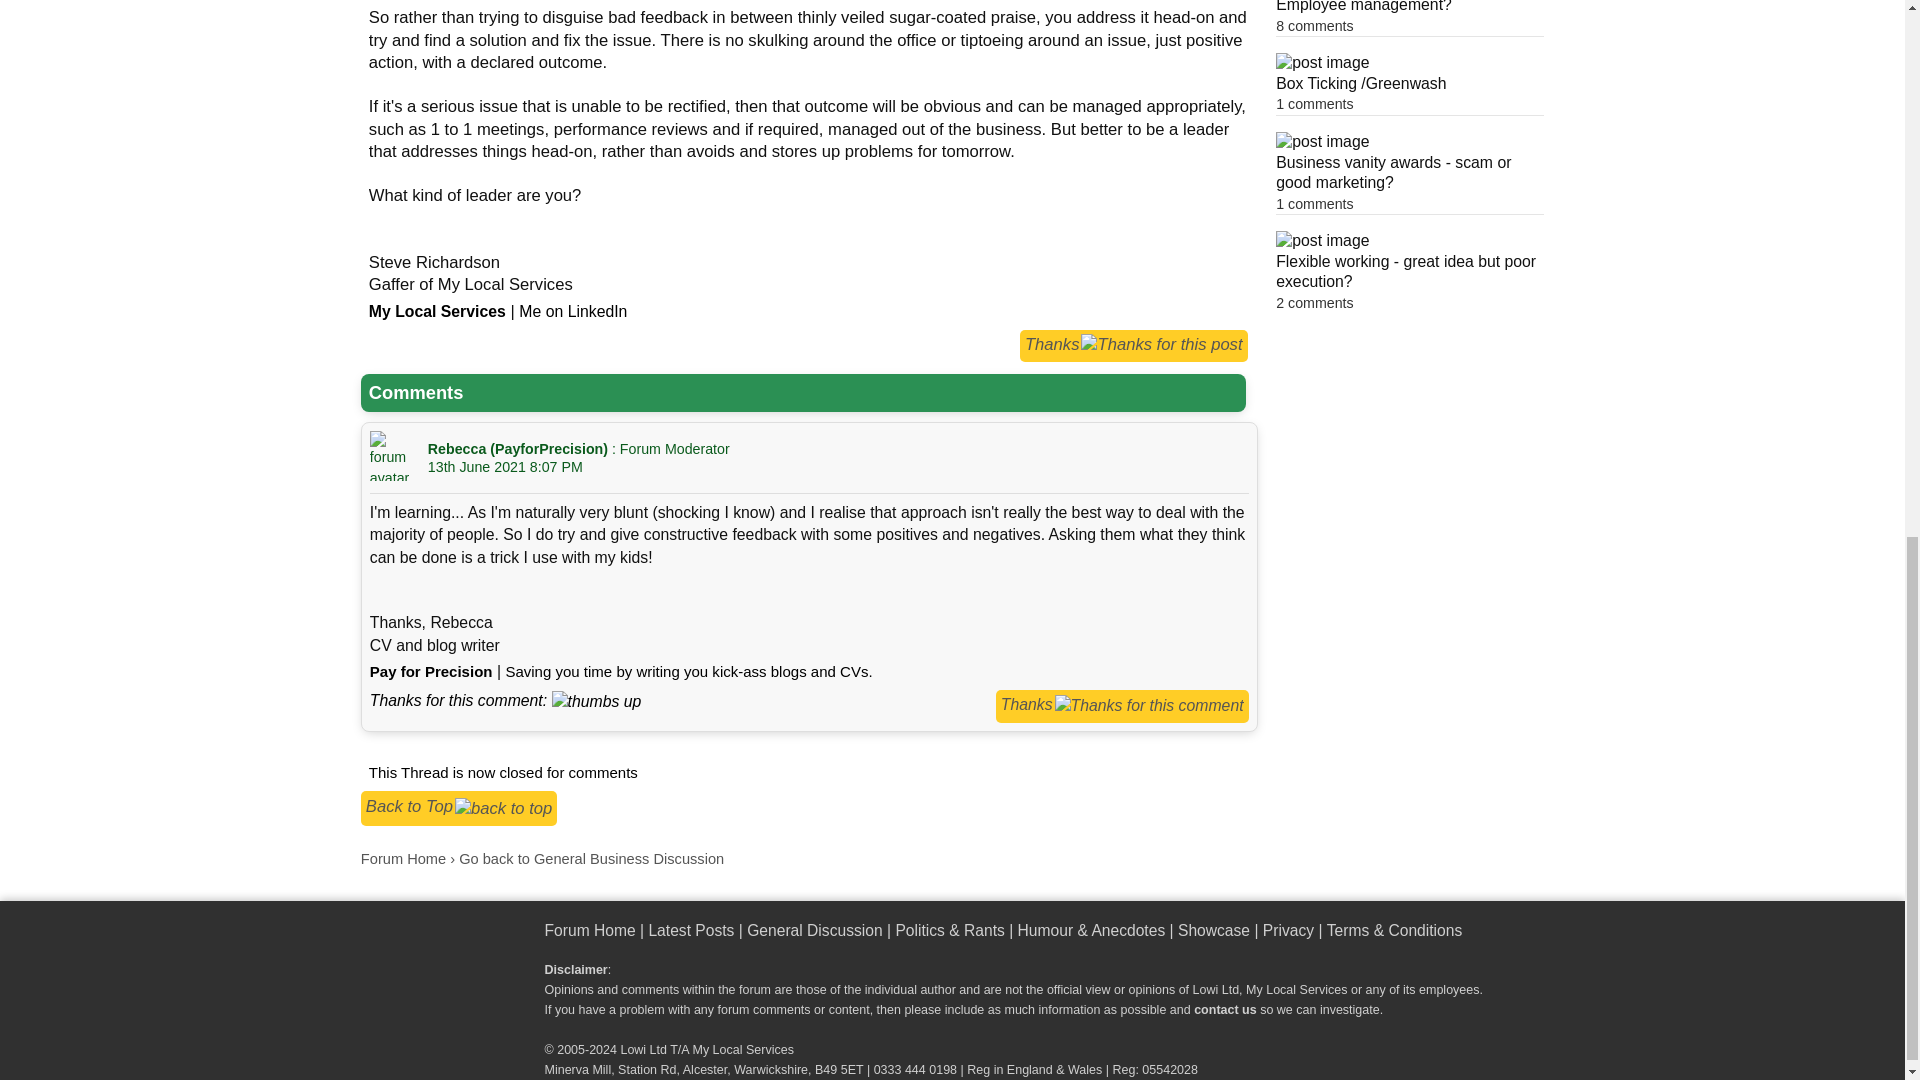 The height and width of the screenshot is (1080, 1920). What do you see at coordinates (688, 672) in the screenshot?
I see `Saving you time by writing you kick-ass blogs and CVs.` at bounding box center [688, 672].